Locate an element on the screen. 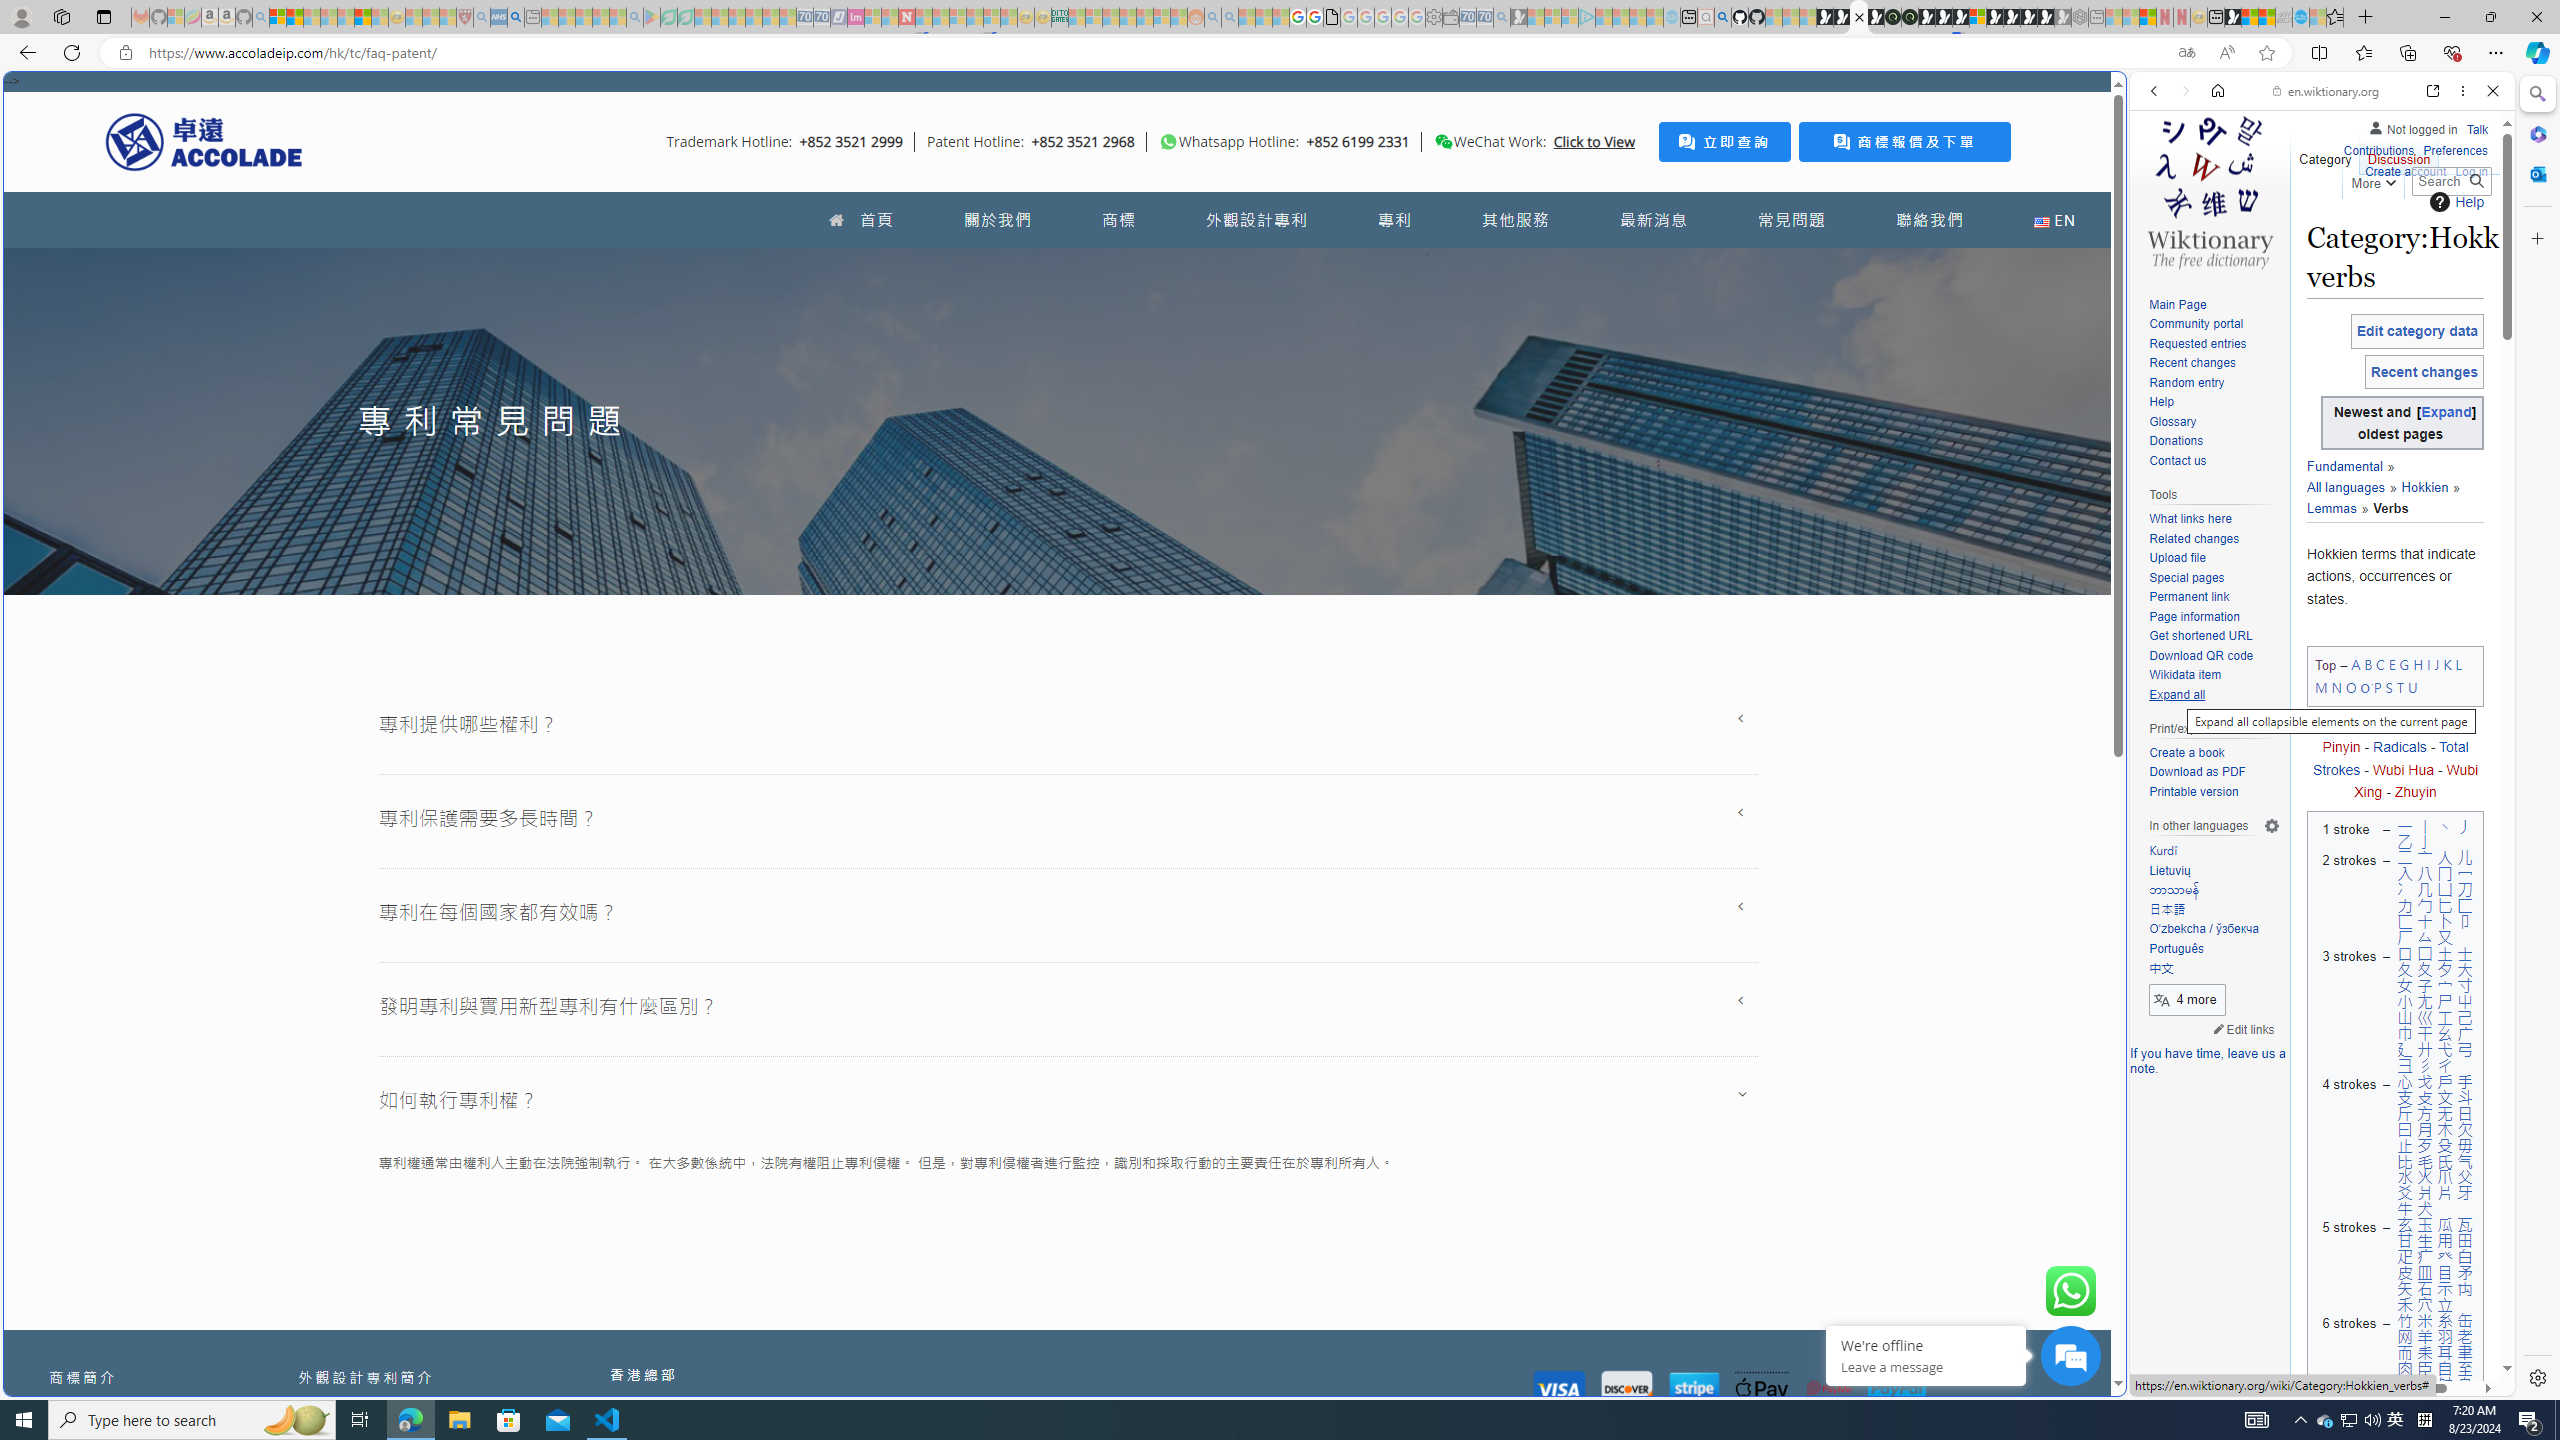  4 more is located at coordinates (2187, 1000).